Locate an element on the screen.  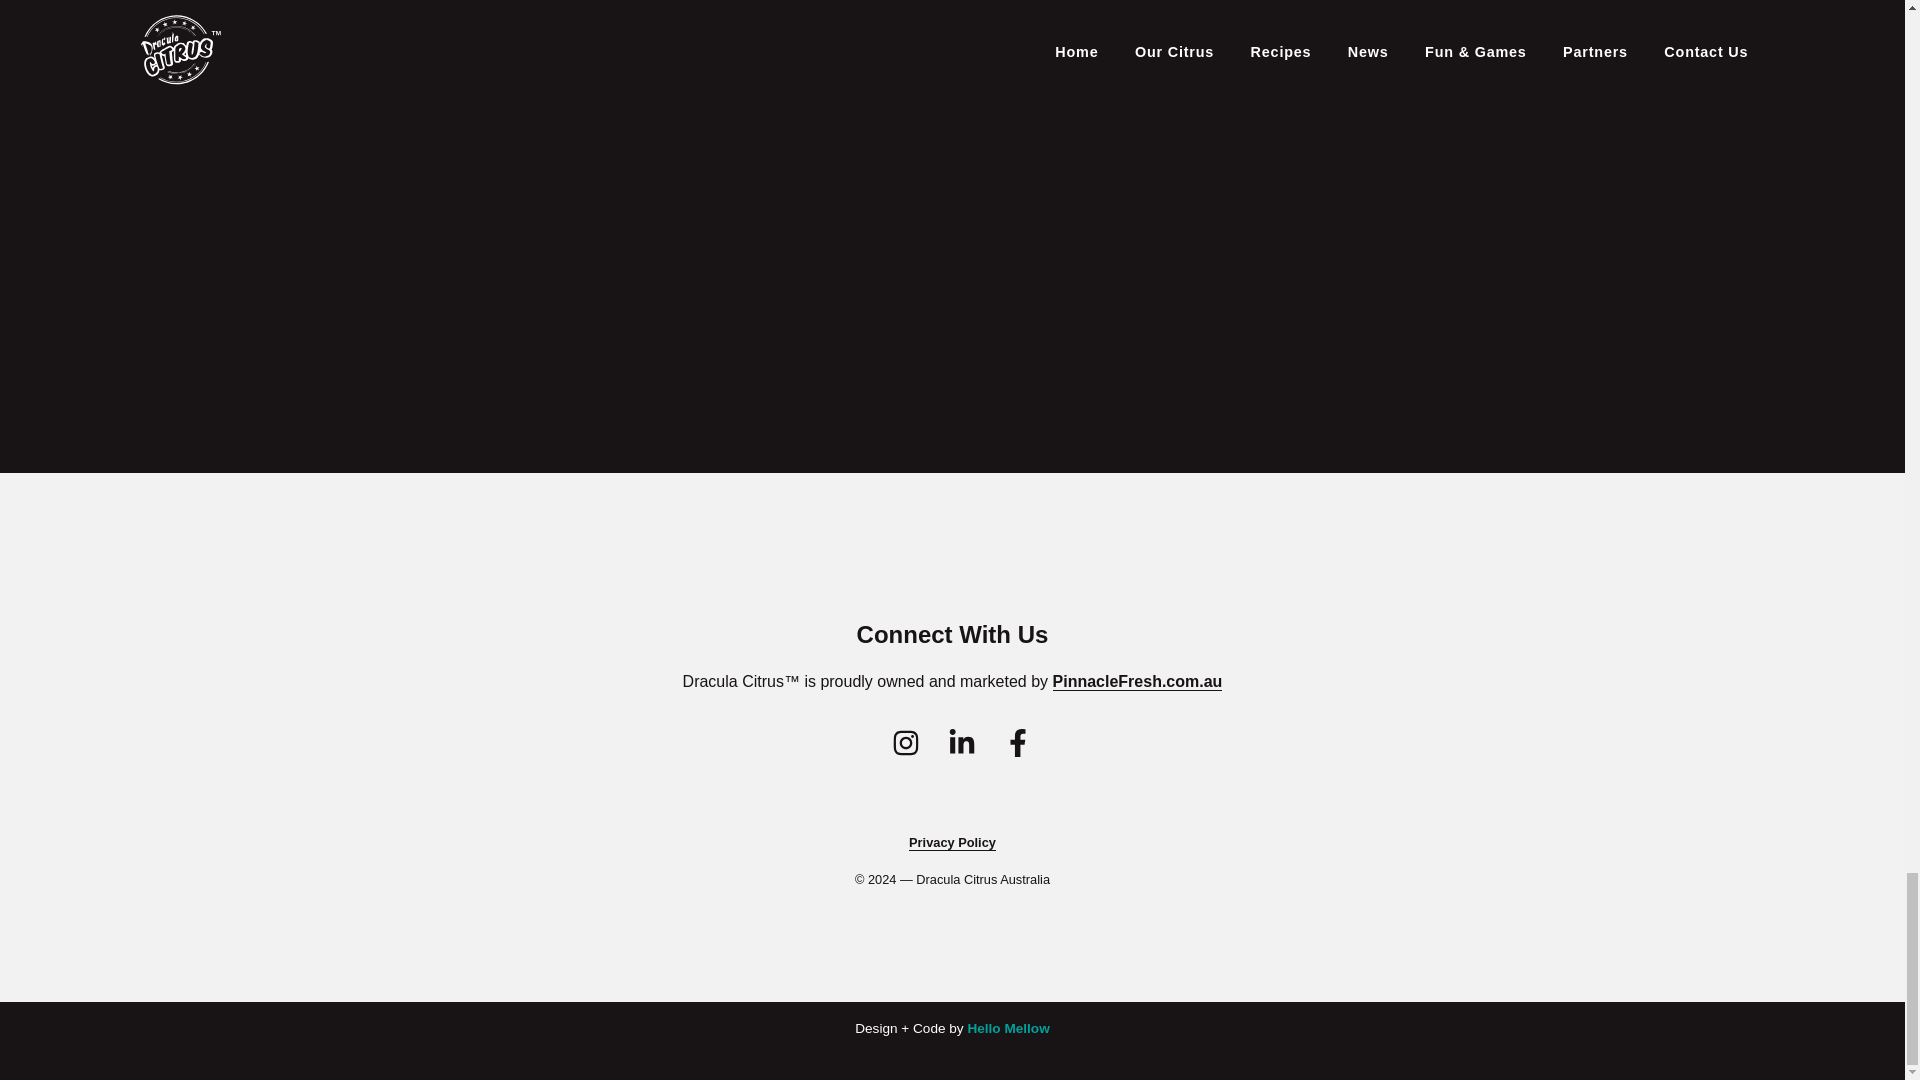
Privacy Policy is located at coordinates (952, 842).